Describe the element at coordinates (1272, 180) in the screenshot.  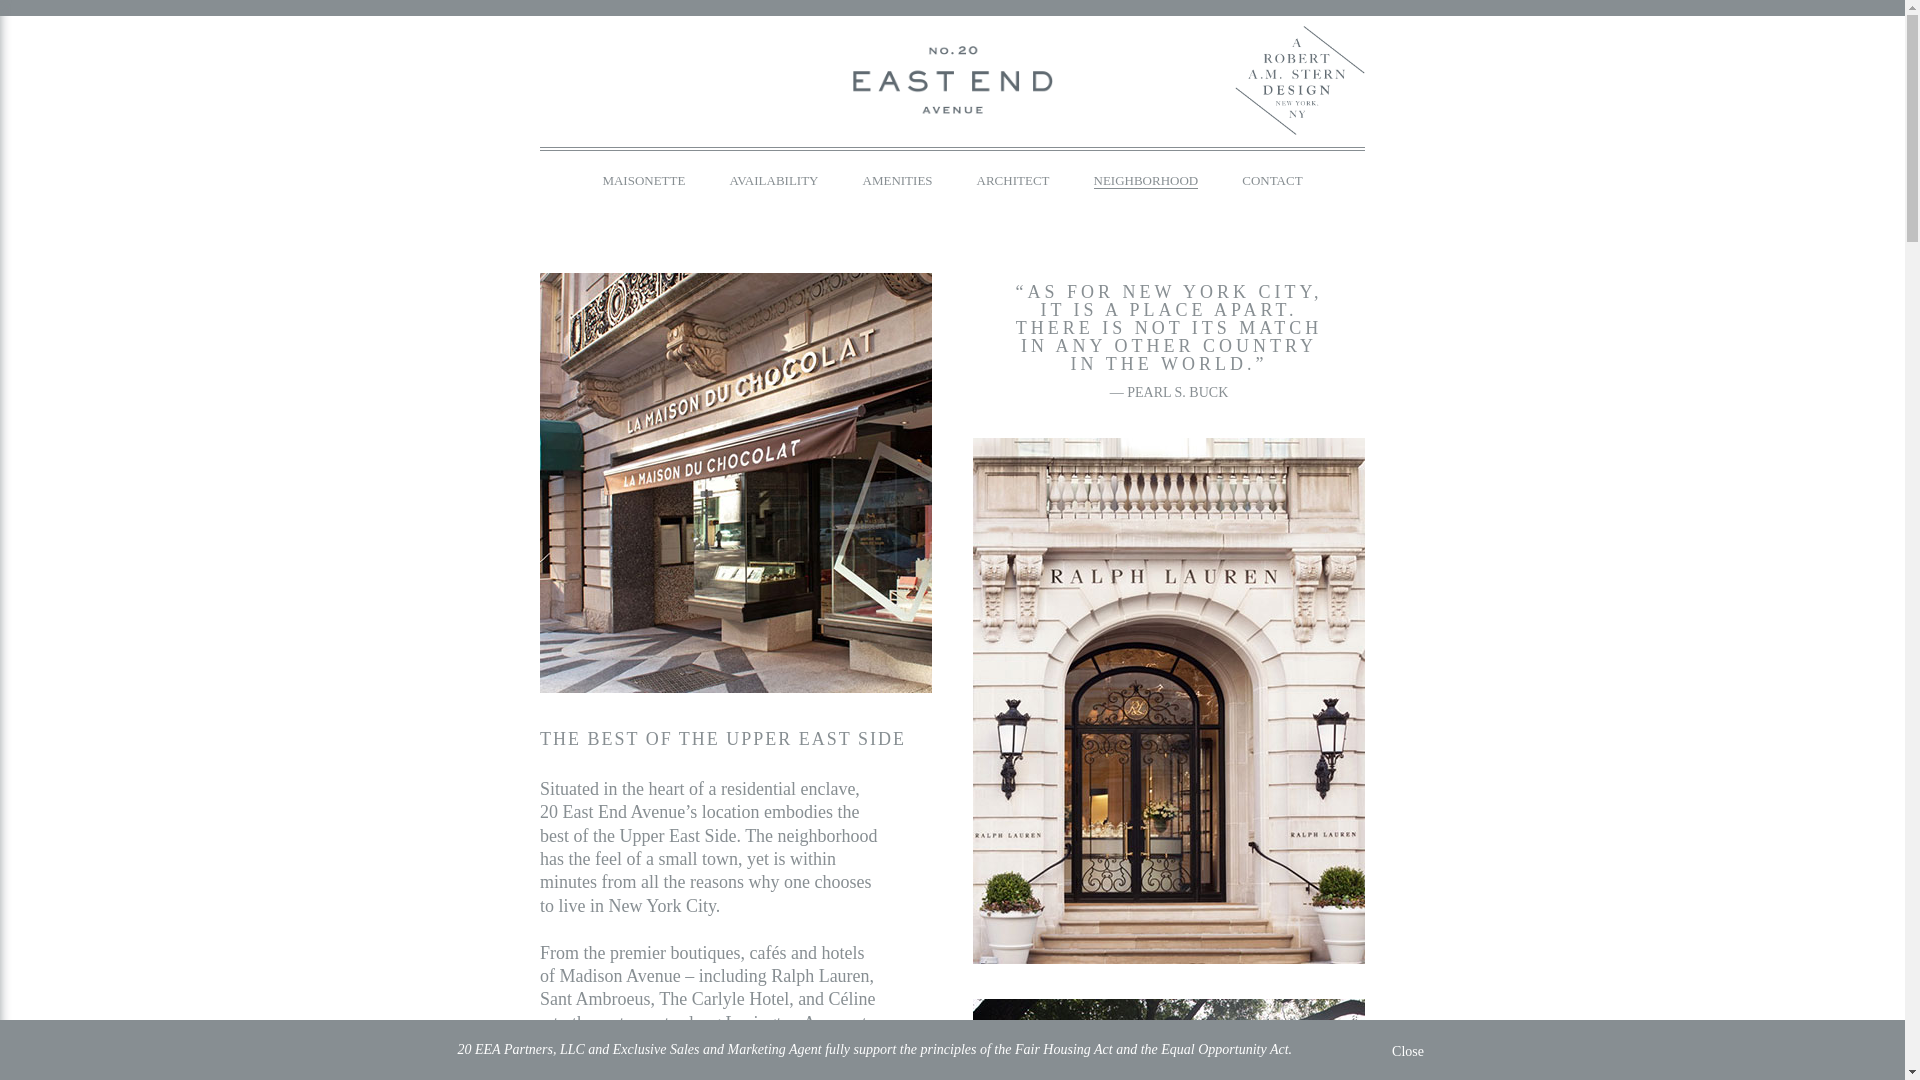
I see `CONTACT` at that location.